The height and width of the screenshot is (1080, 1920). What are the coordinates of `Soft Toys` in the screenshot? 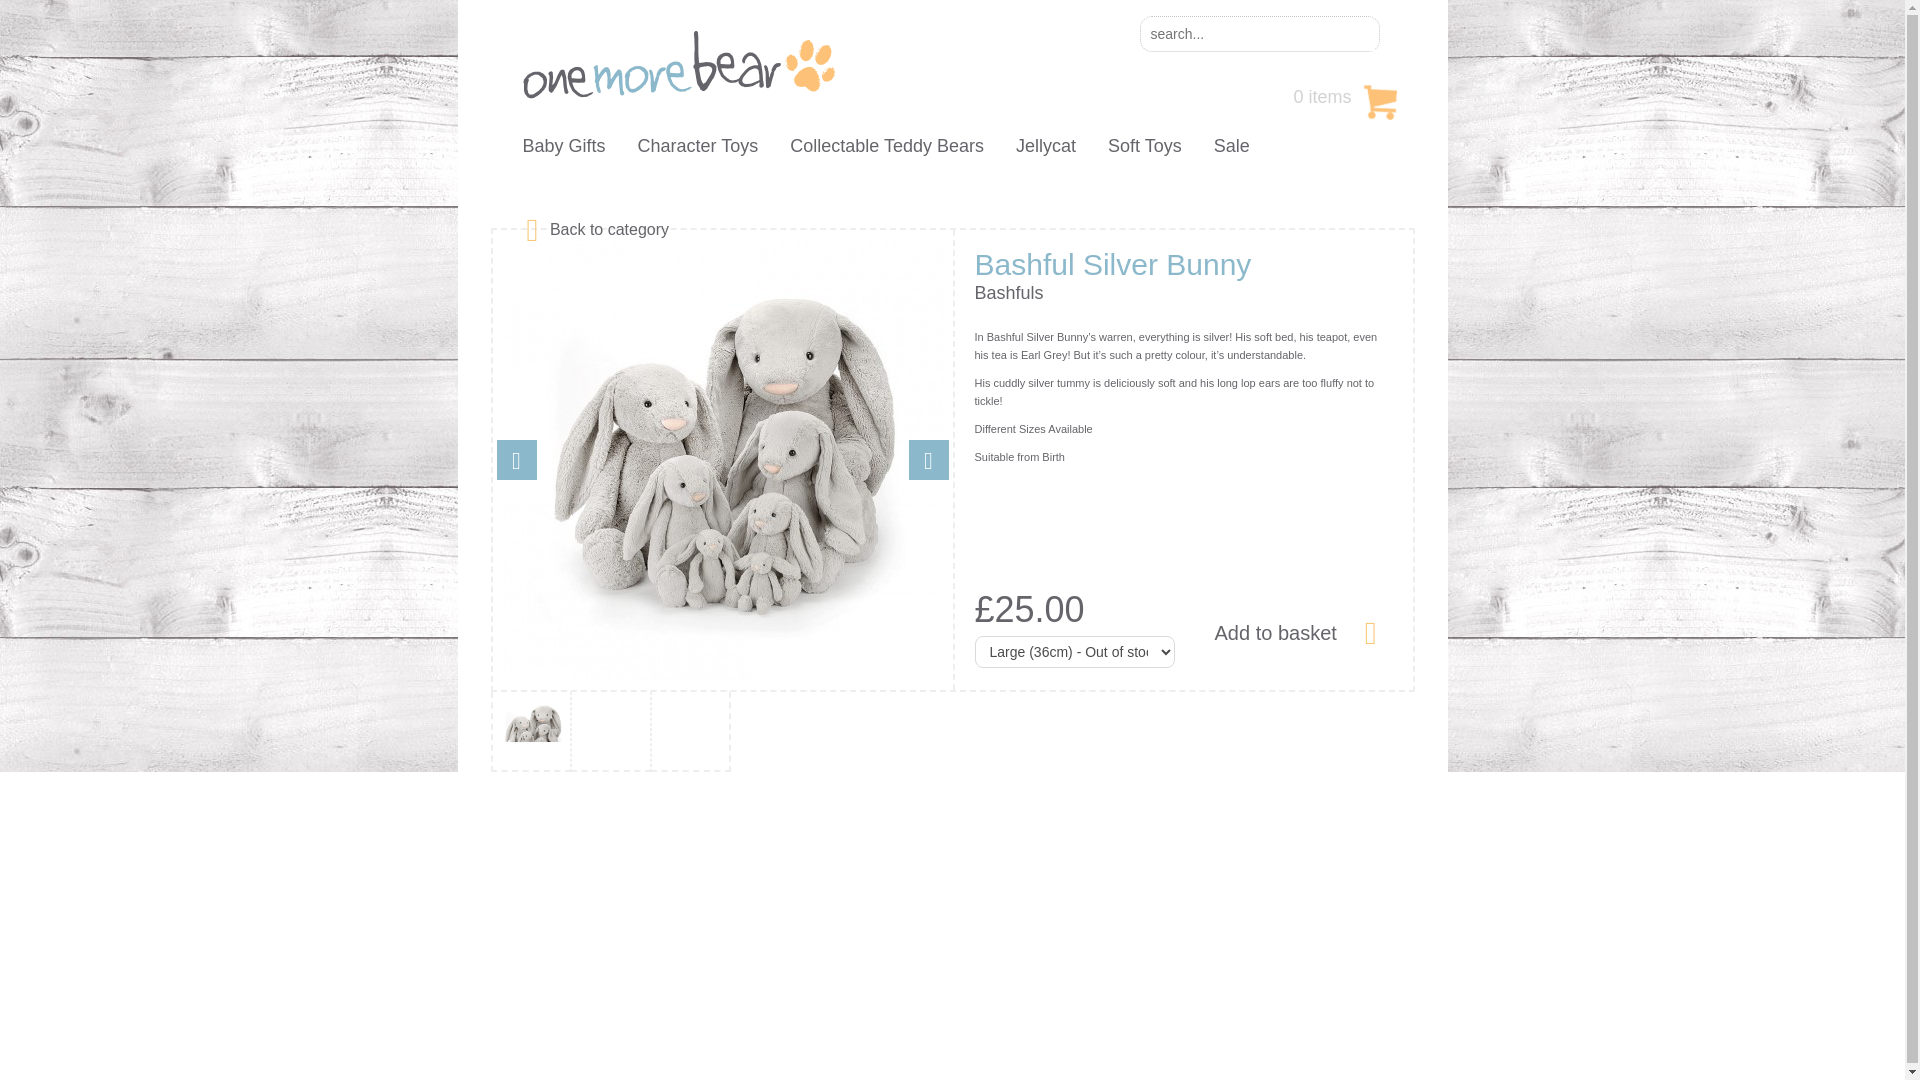 It's located at (1144, 146).